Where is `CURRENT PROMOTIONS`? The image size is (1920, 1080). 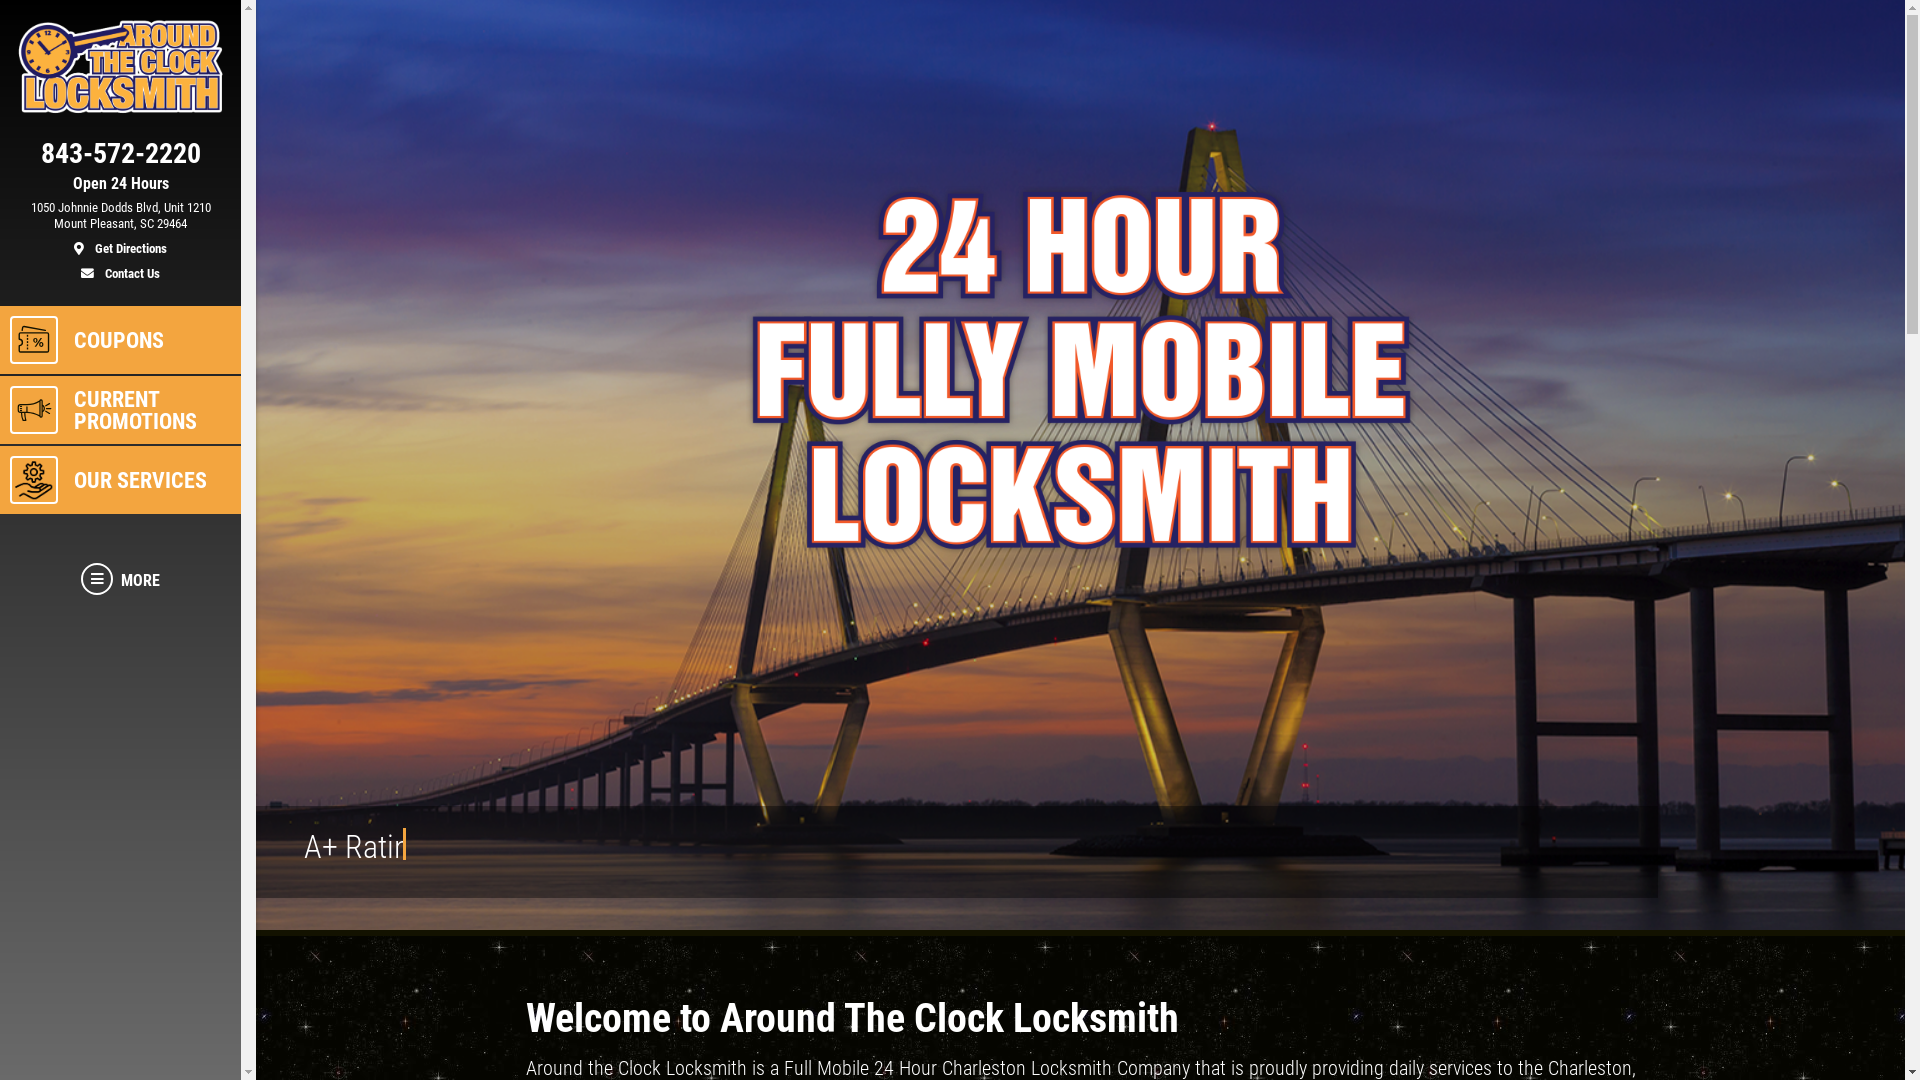 CURRENT PROMOTIONS is located at coordinates (120, 410).